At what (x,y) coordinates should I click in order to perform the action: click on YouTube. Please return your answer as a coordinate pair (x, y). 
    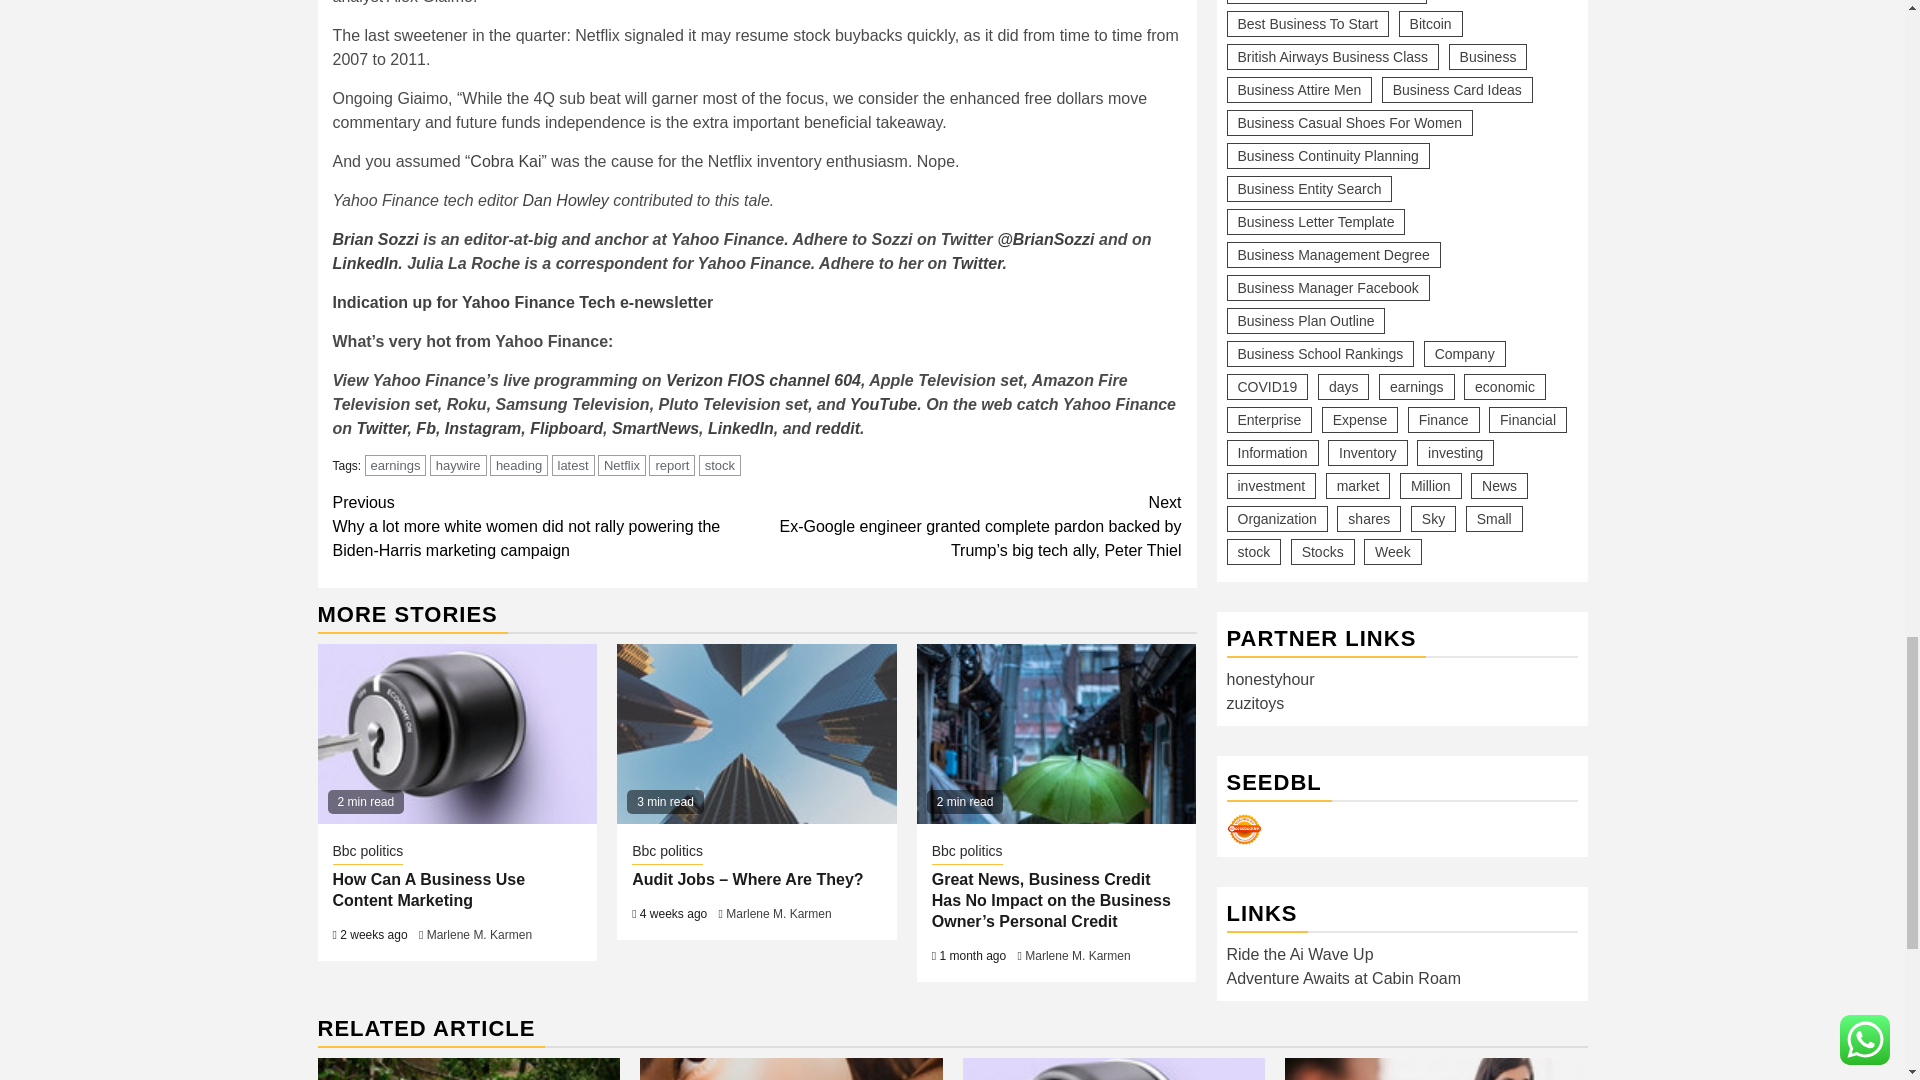
    Looking at the image, I should click on (884, 404).